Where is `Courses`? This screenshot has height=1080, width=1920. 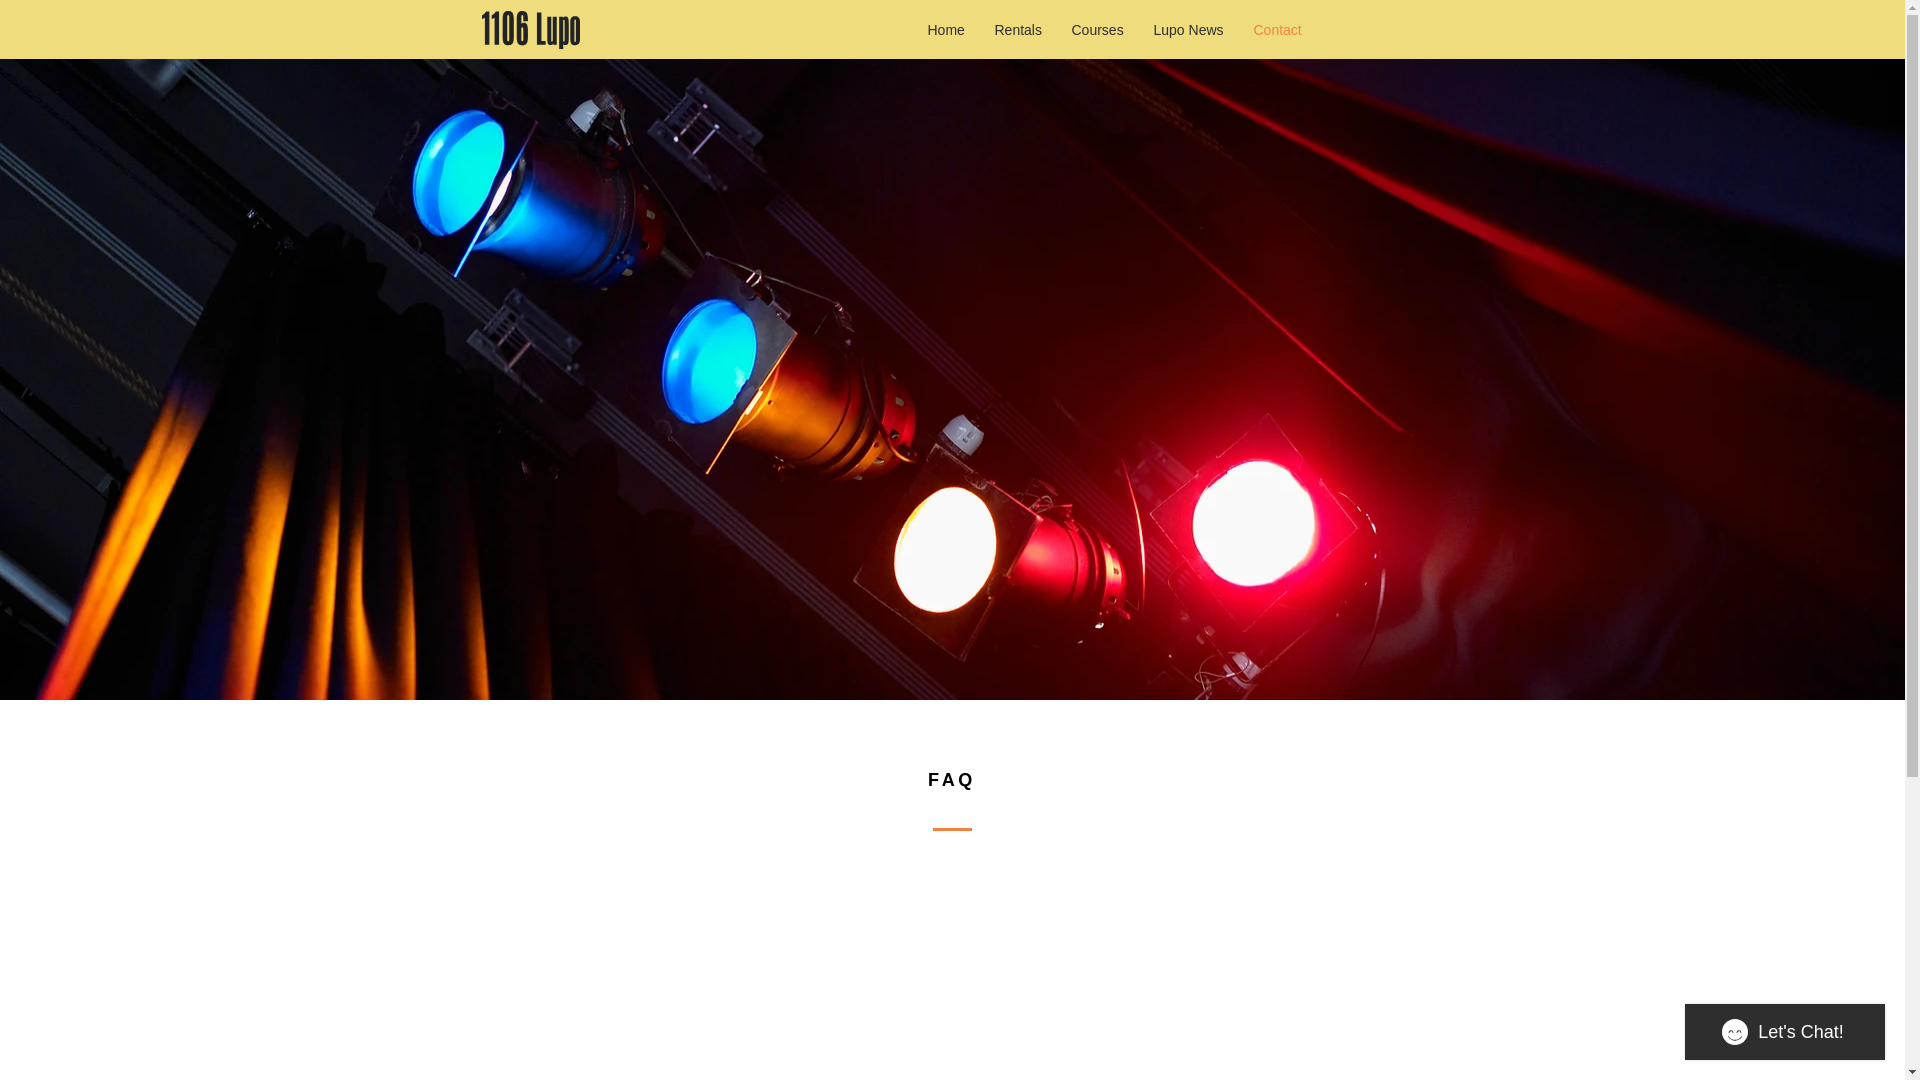 Courses is located at coordinates (1097, 30).